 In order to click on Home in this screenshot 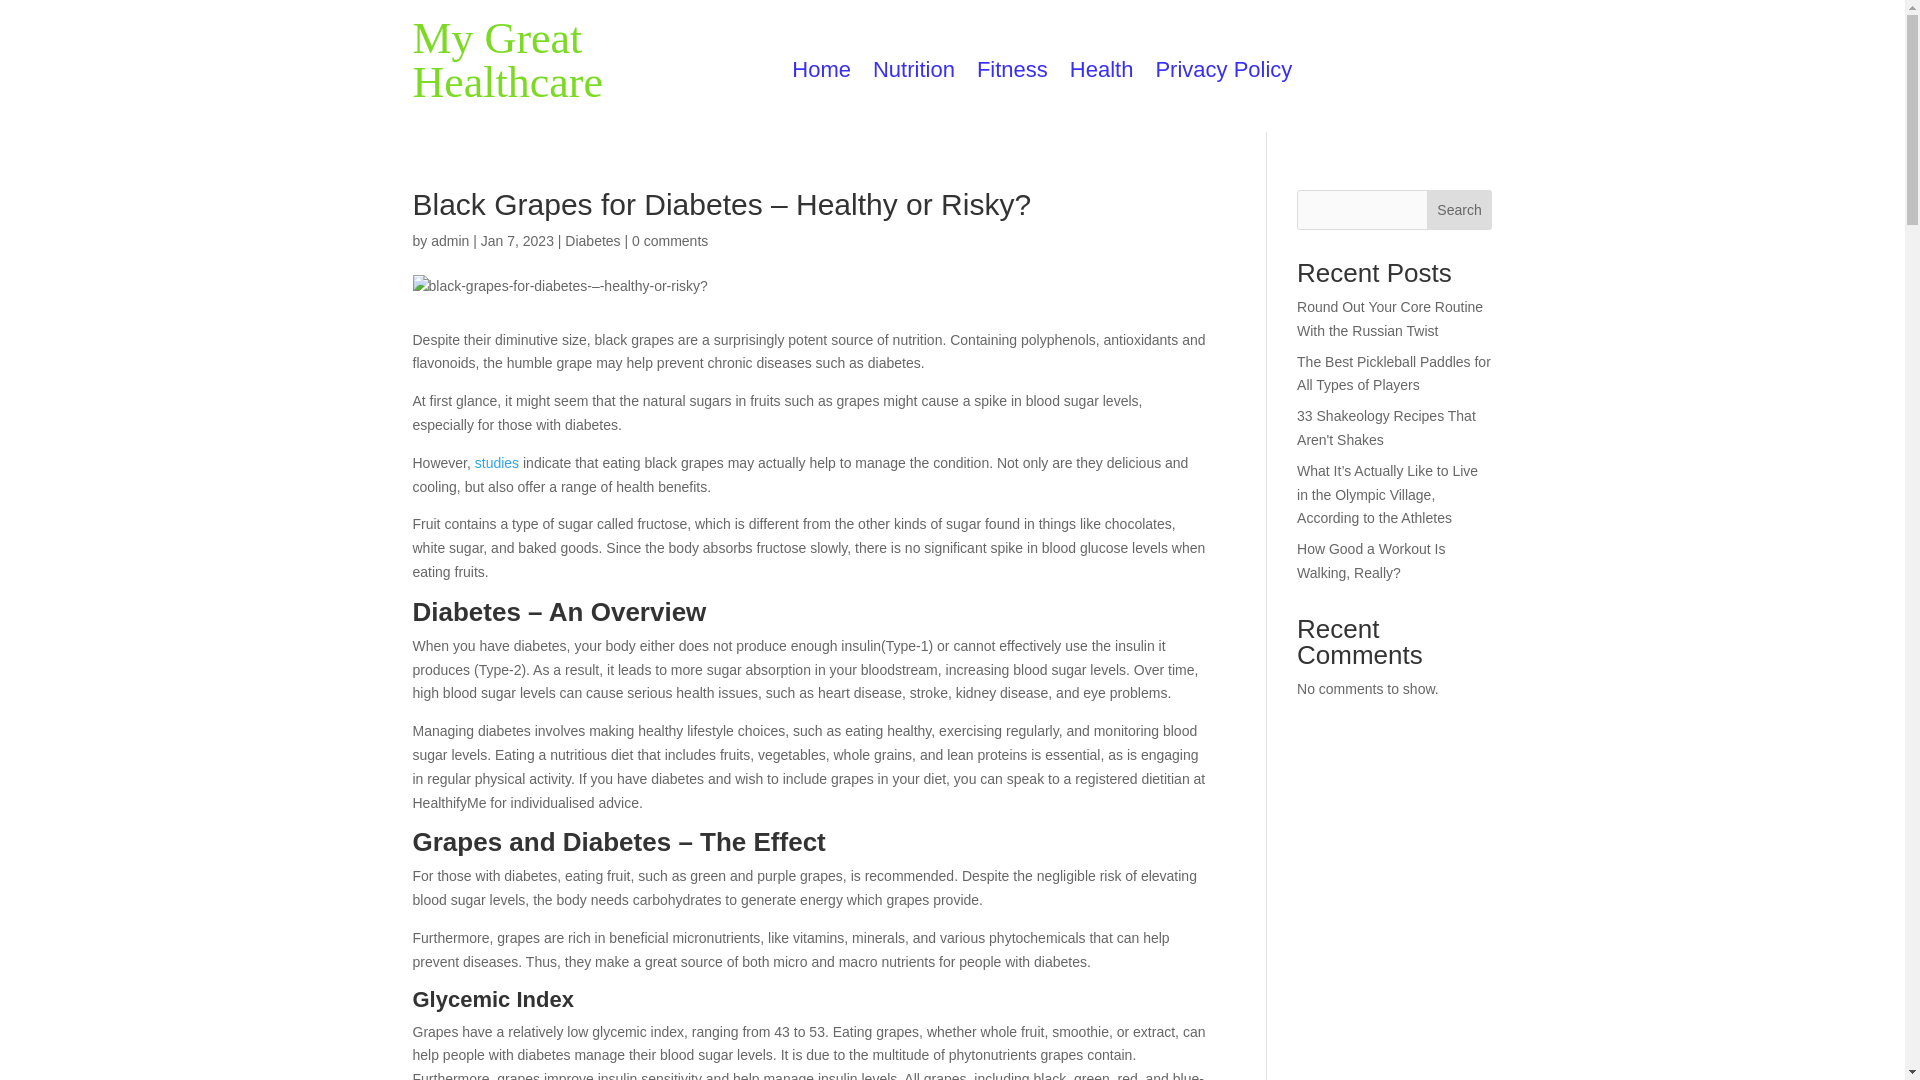, I will do `click(820, 74)`.